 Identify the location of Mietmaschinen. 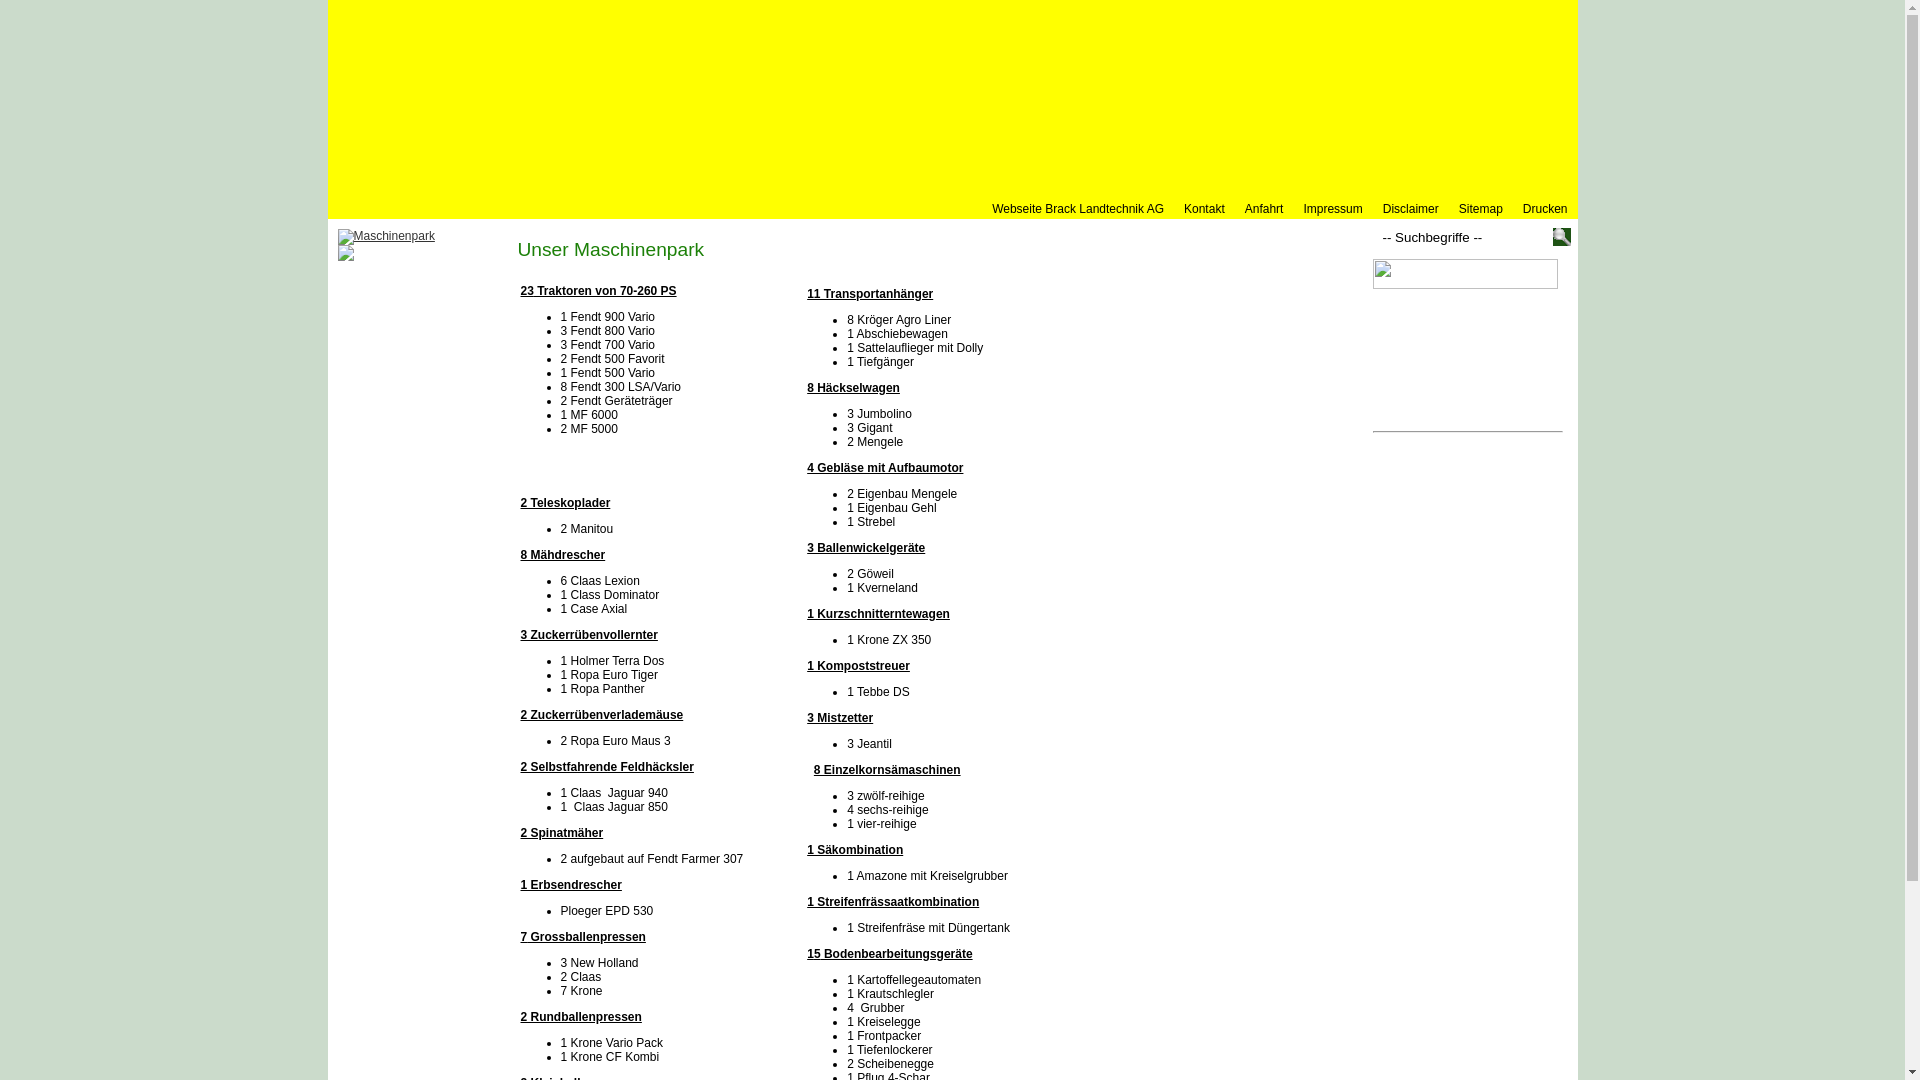
(427, 540).